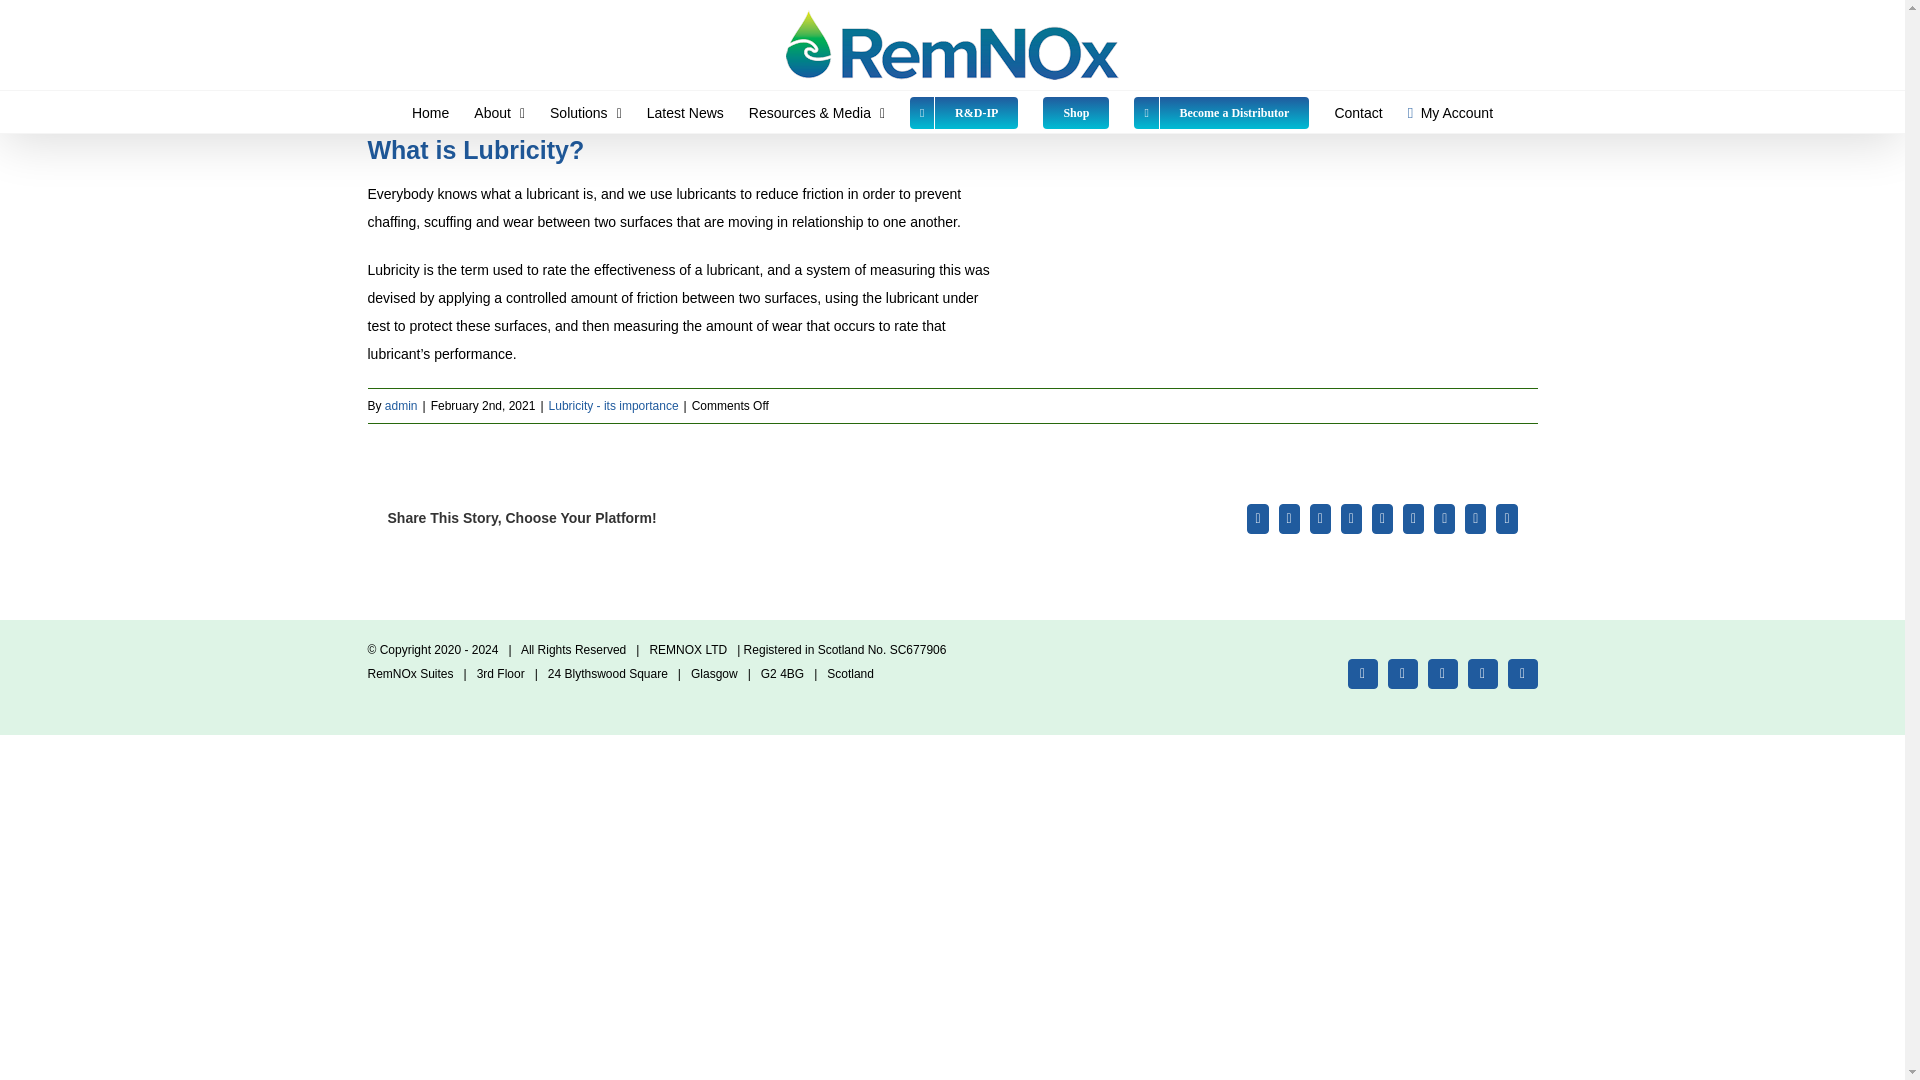 The height and width of the screenshot is (1080, 1920). I want to click on YouTube, so click(1442, 672).